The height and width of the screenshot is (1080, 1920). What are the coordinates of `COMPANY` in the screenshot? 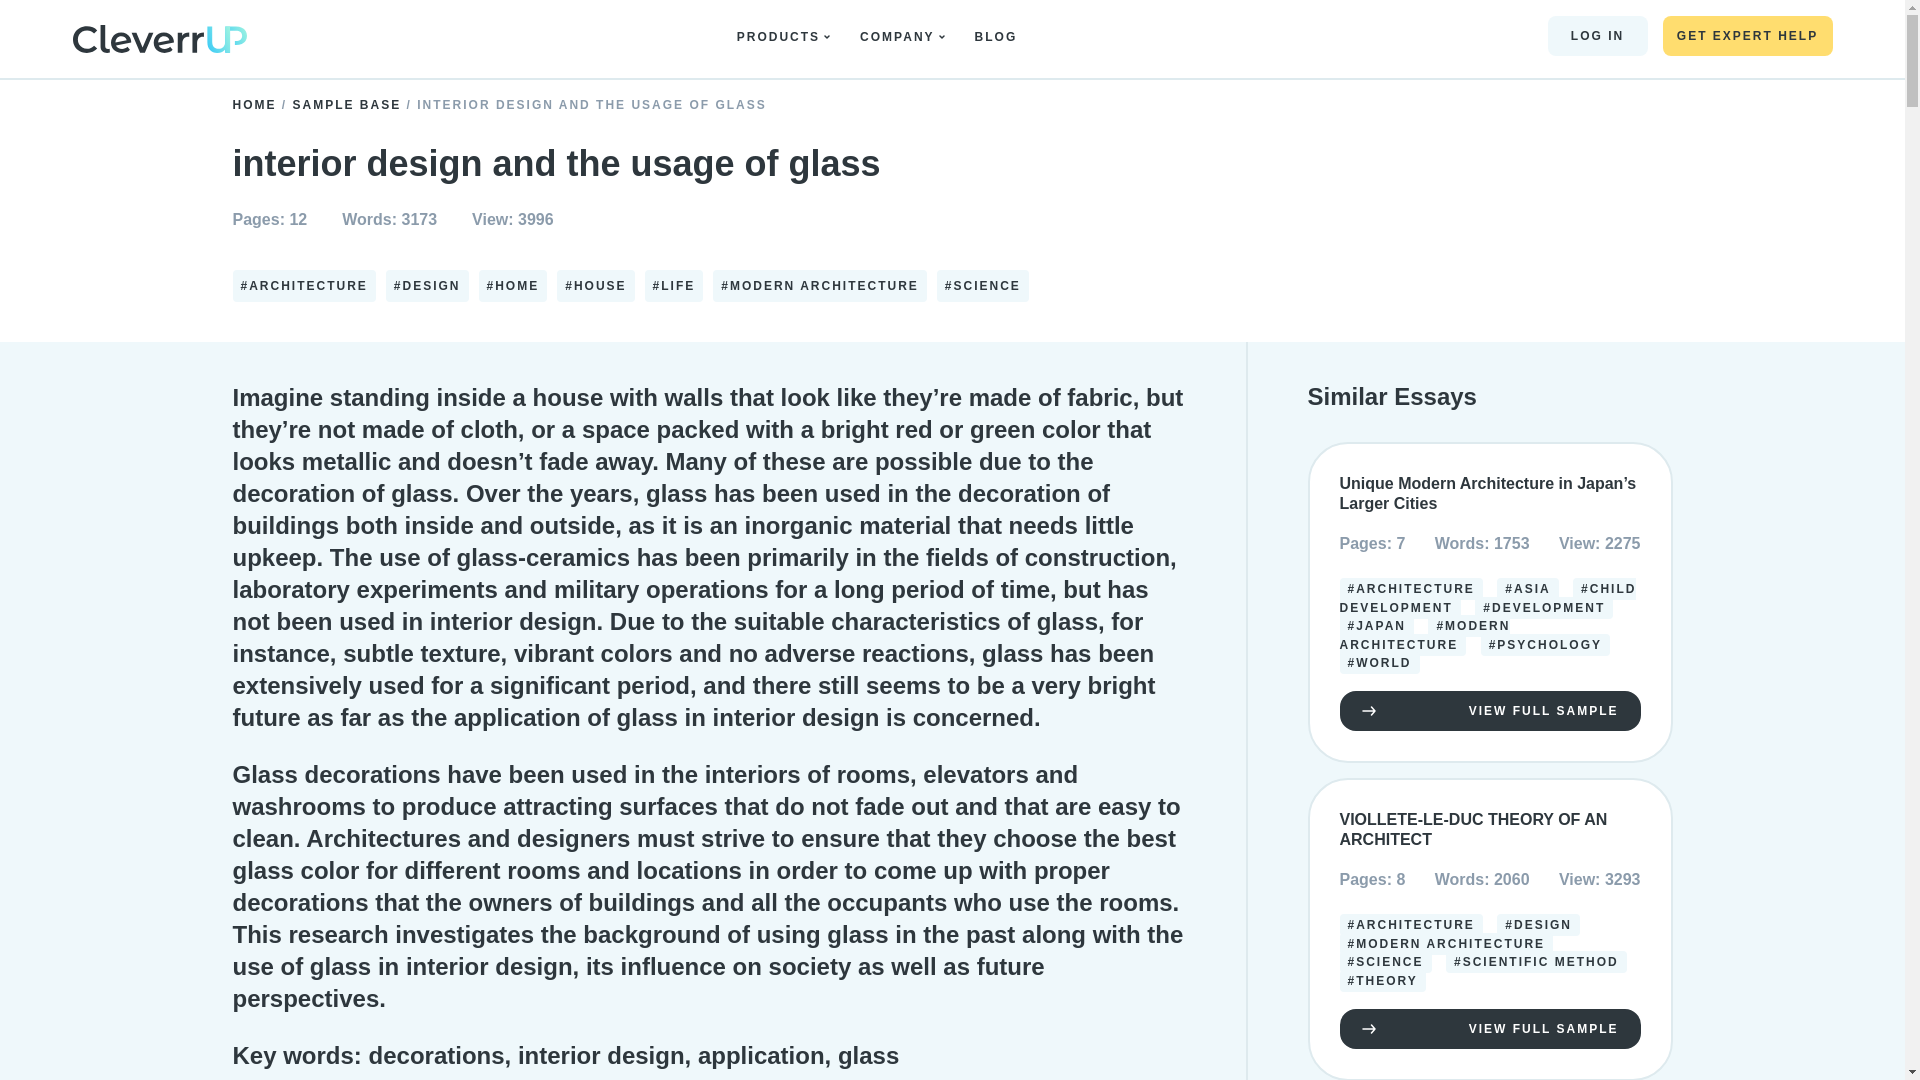 It's located at (902, 37).